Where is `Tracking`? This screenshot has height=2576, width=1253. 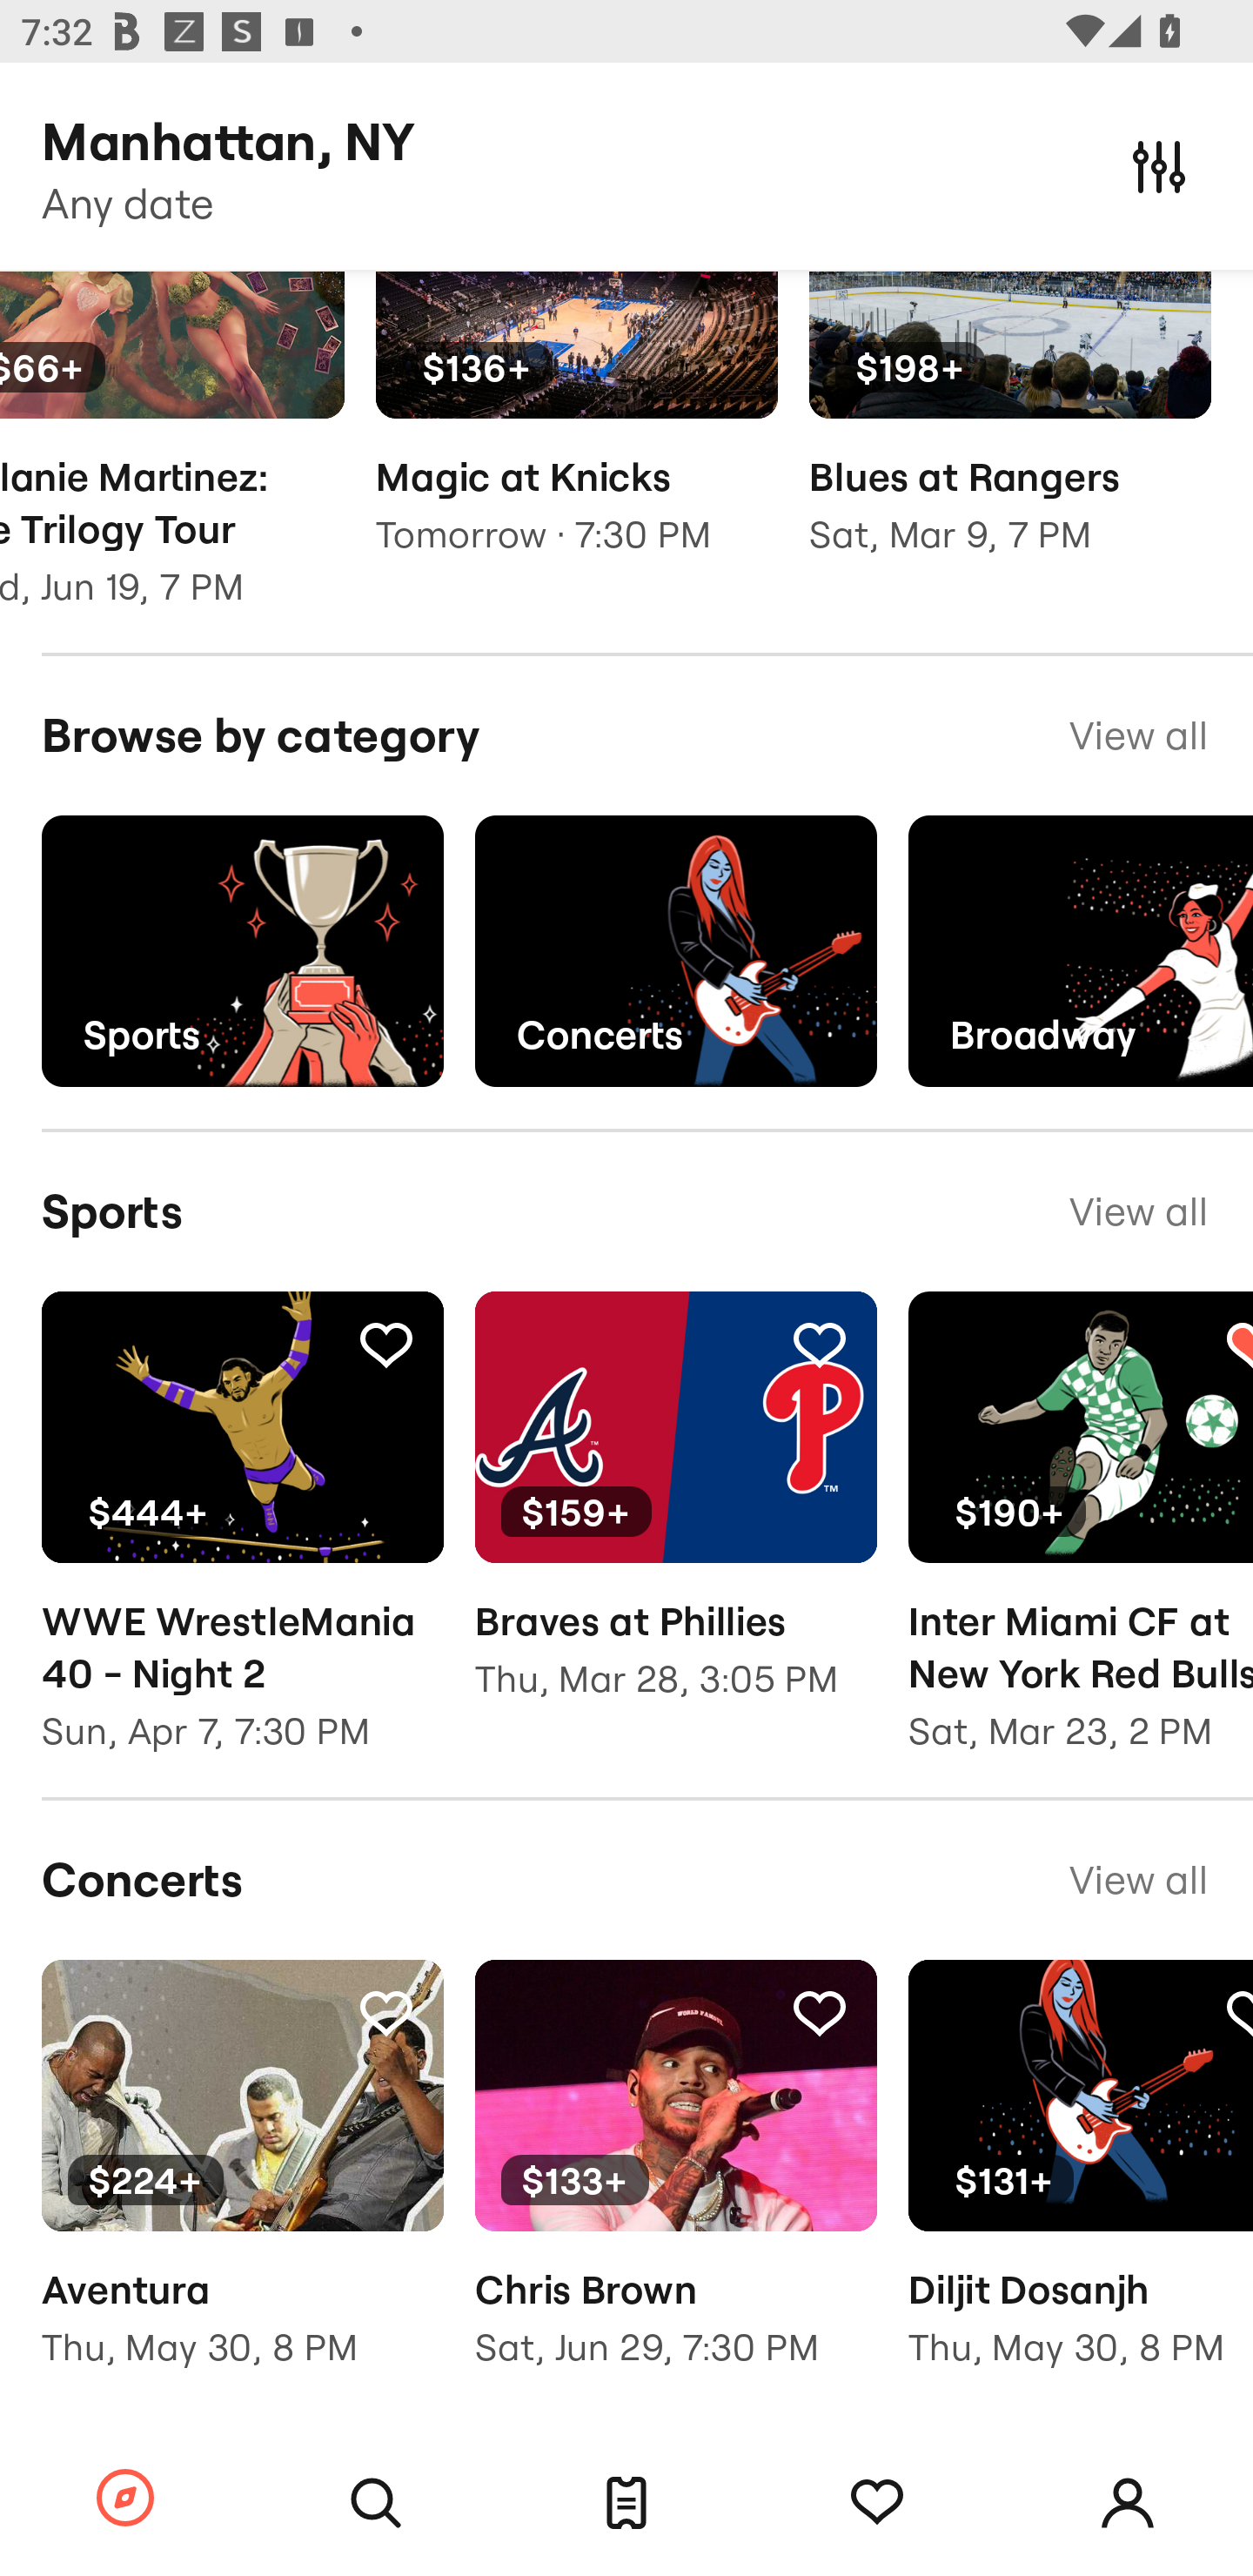 Tracking is located at coordinates (385, 1343).